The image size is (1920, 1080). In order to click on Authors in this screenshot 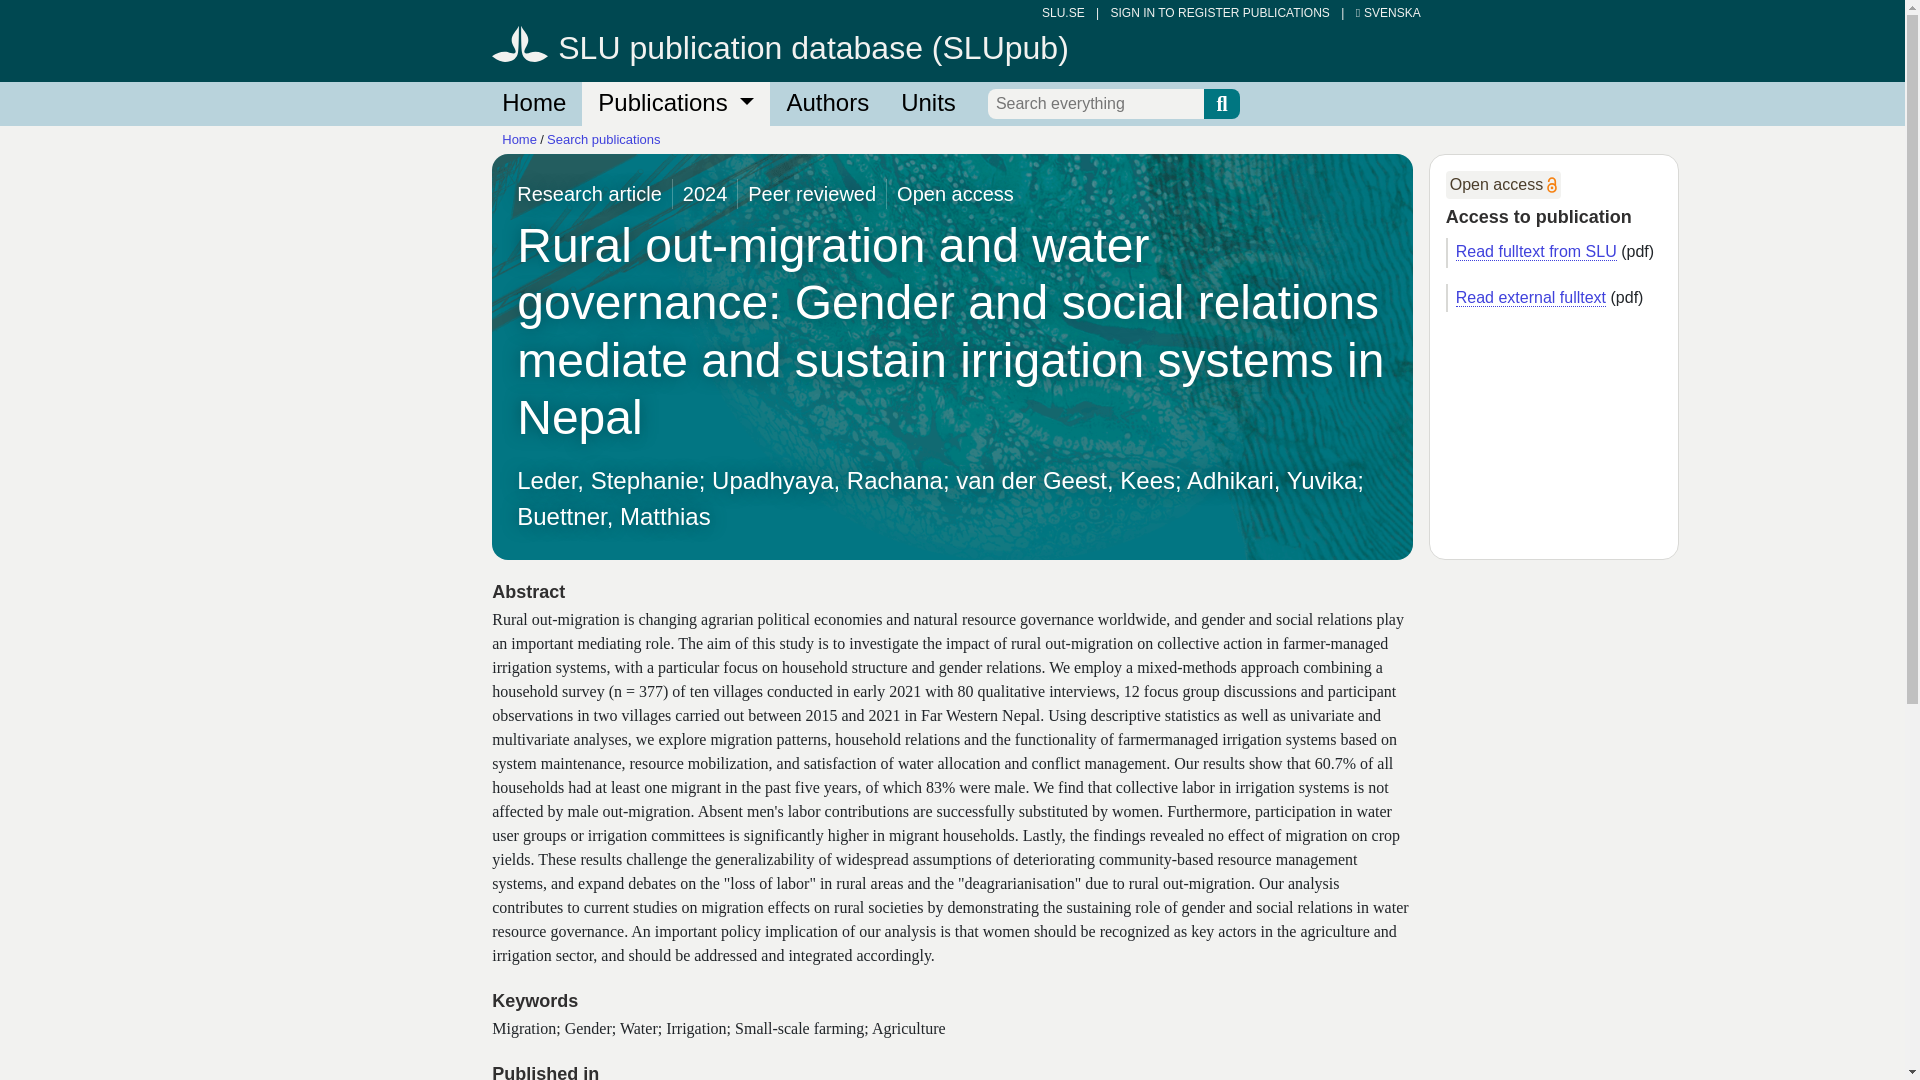, I will do `click(827, 104)`.